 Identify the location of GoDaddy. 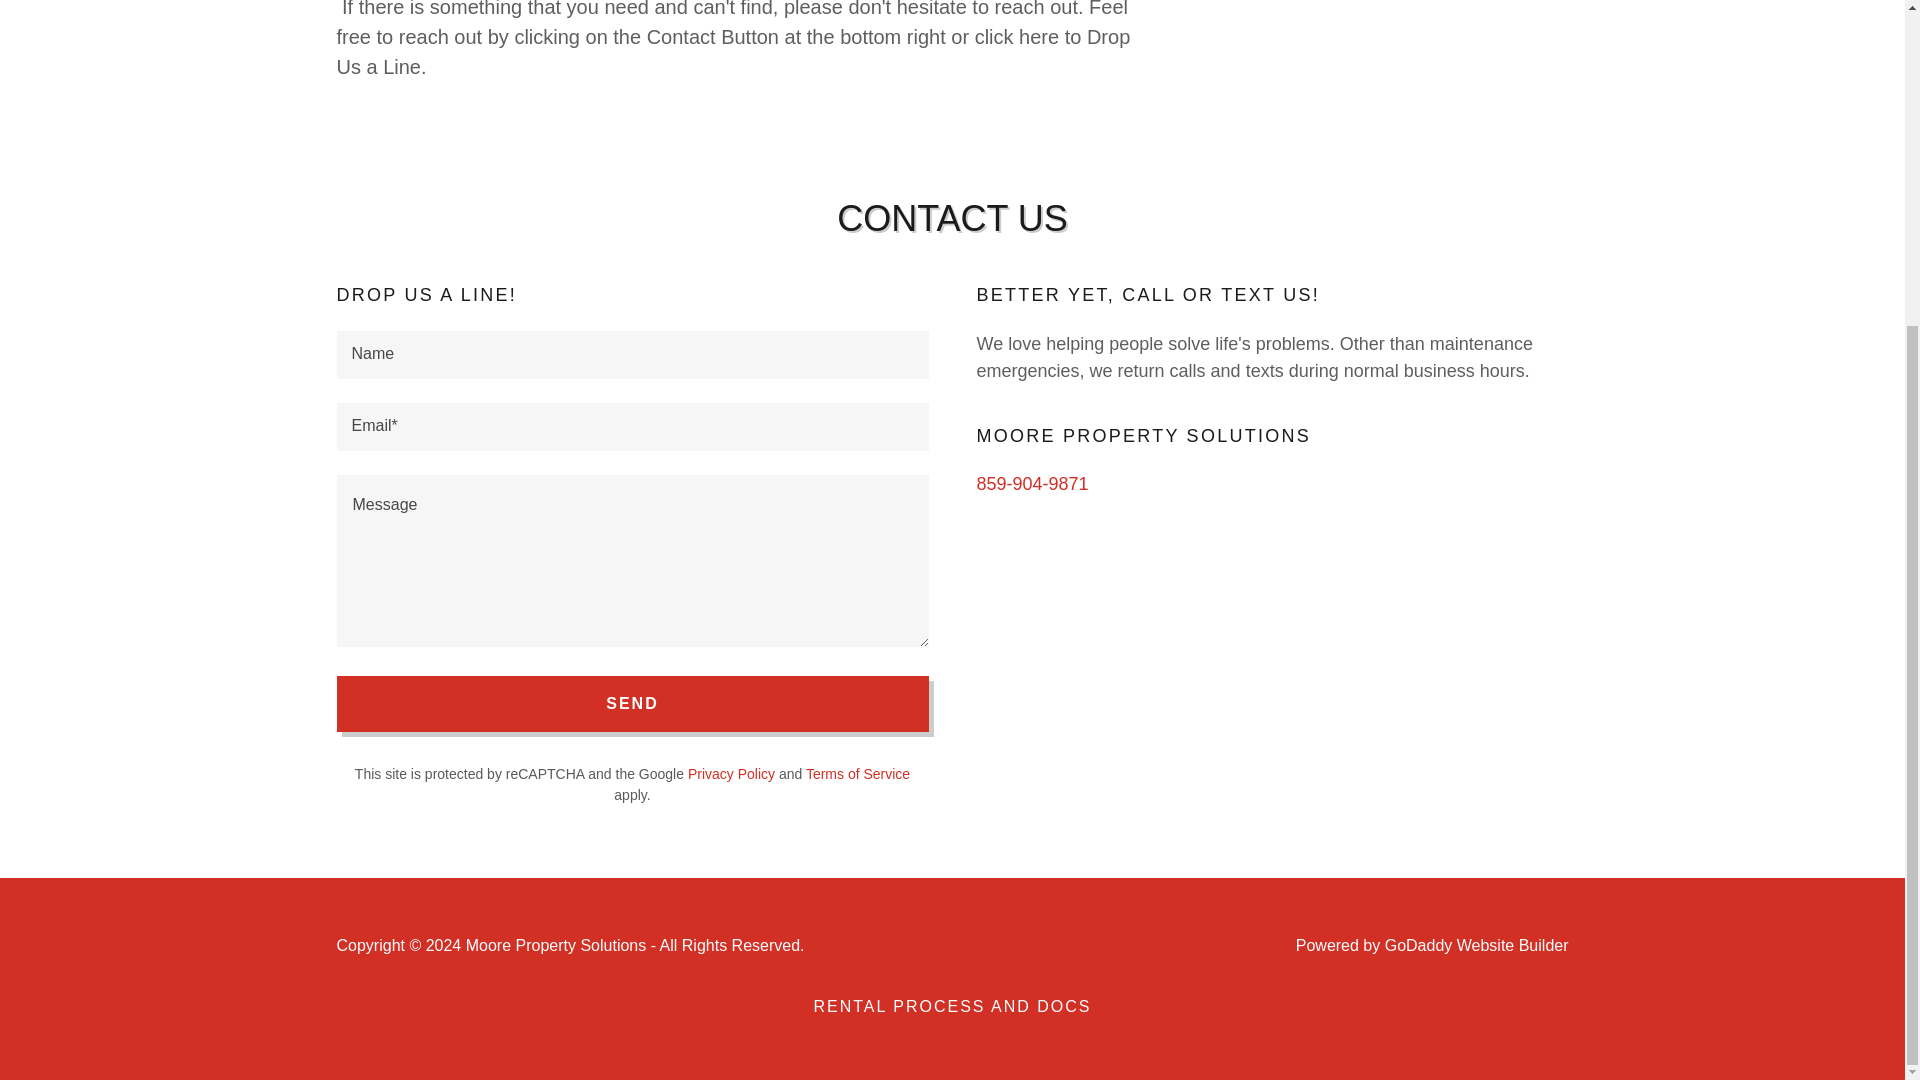
(1418, 945).